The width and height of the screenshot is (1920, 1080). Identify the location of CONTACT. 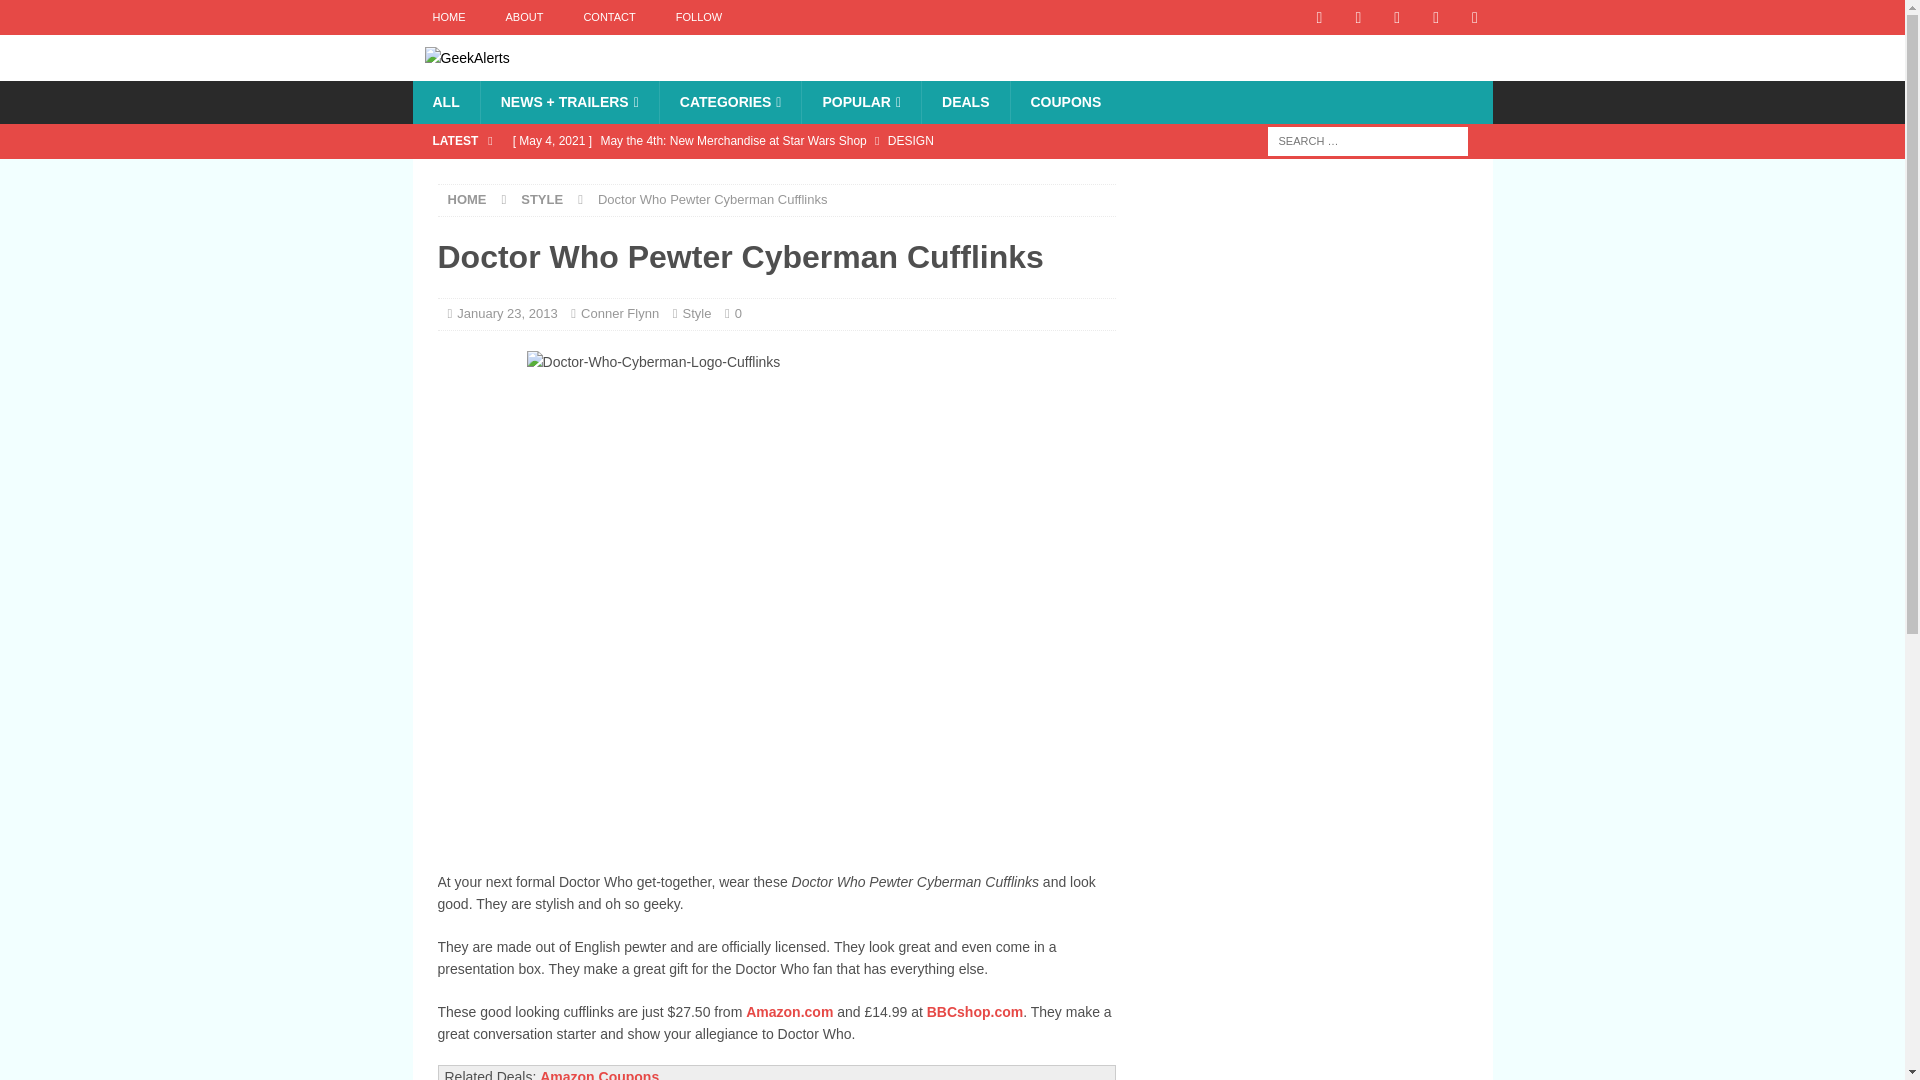
(608, 17).